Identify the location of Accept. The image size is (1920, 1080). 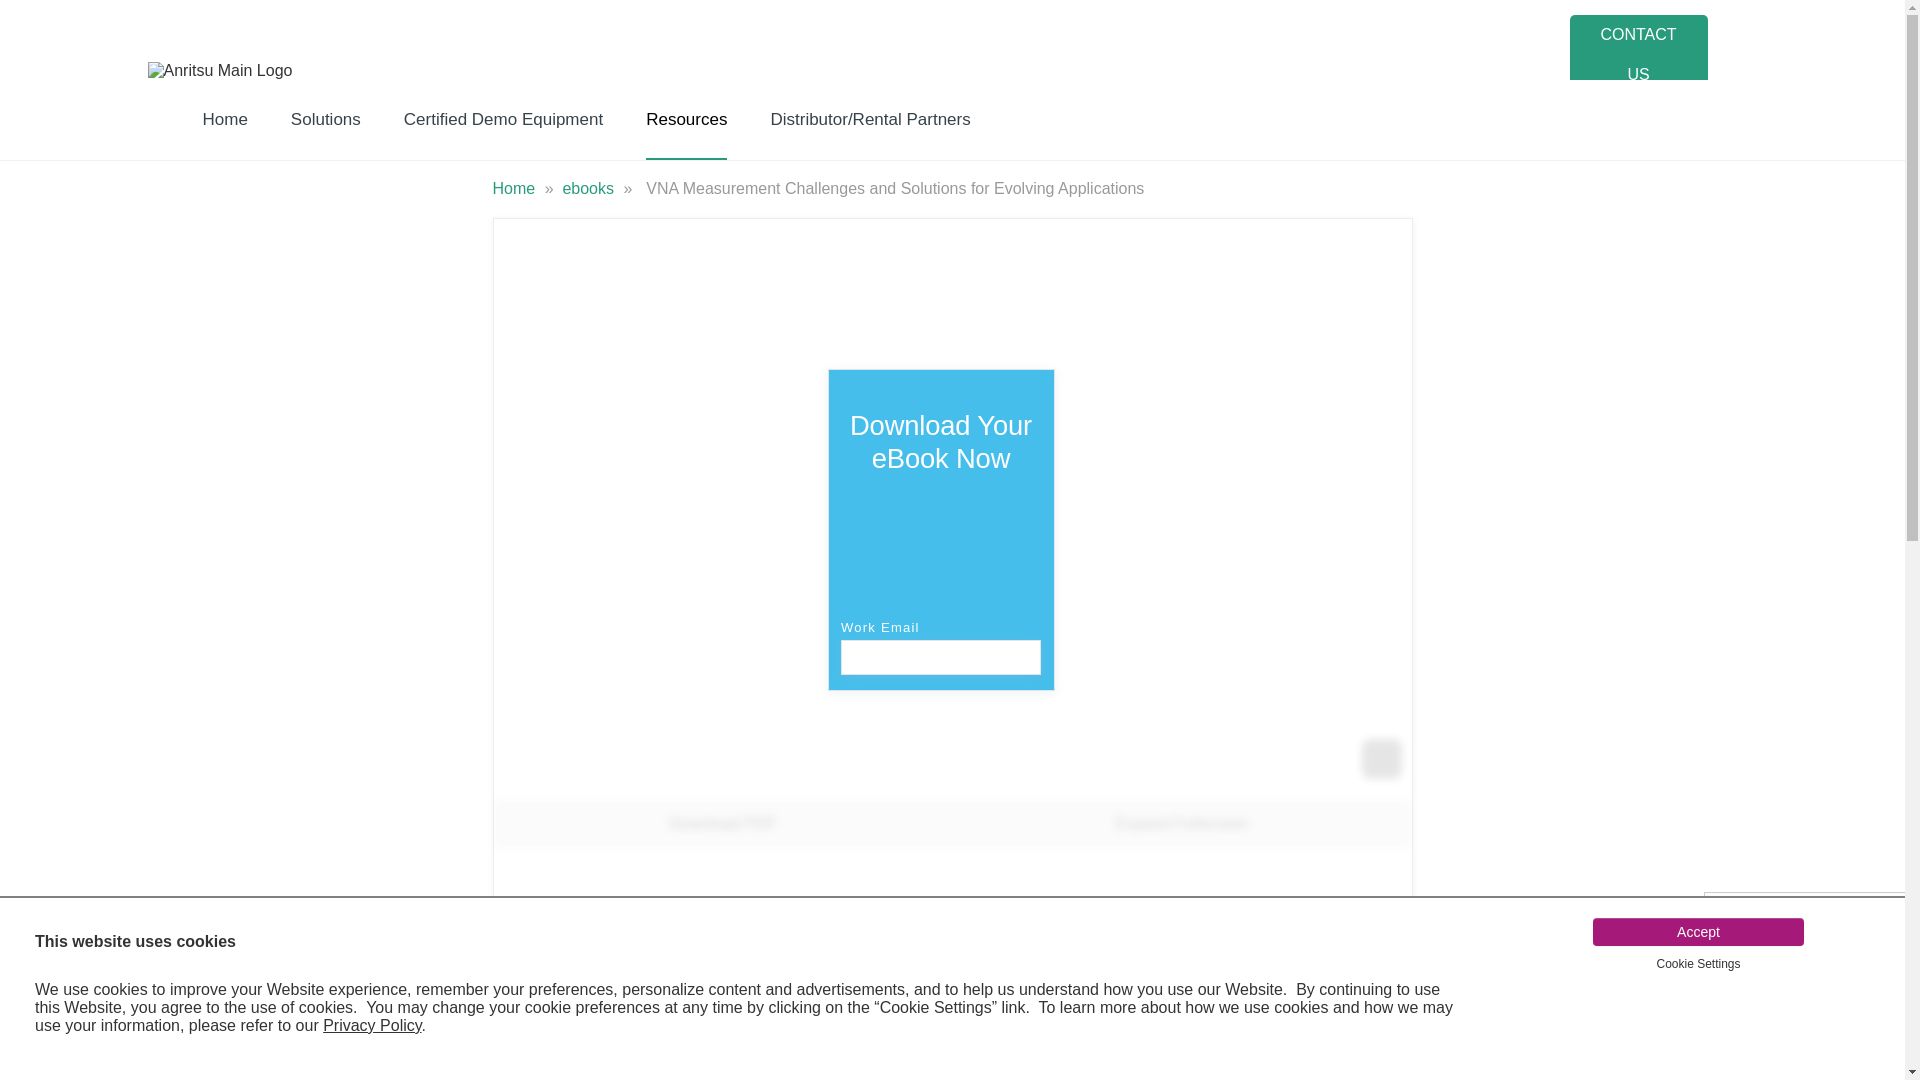
(1698, 932).